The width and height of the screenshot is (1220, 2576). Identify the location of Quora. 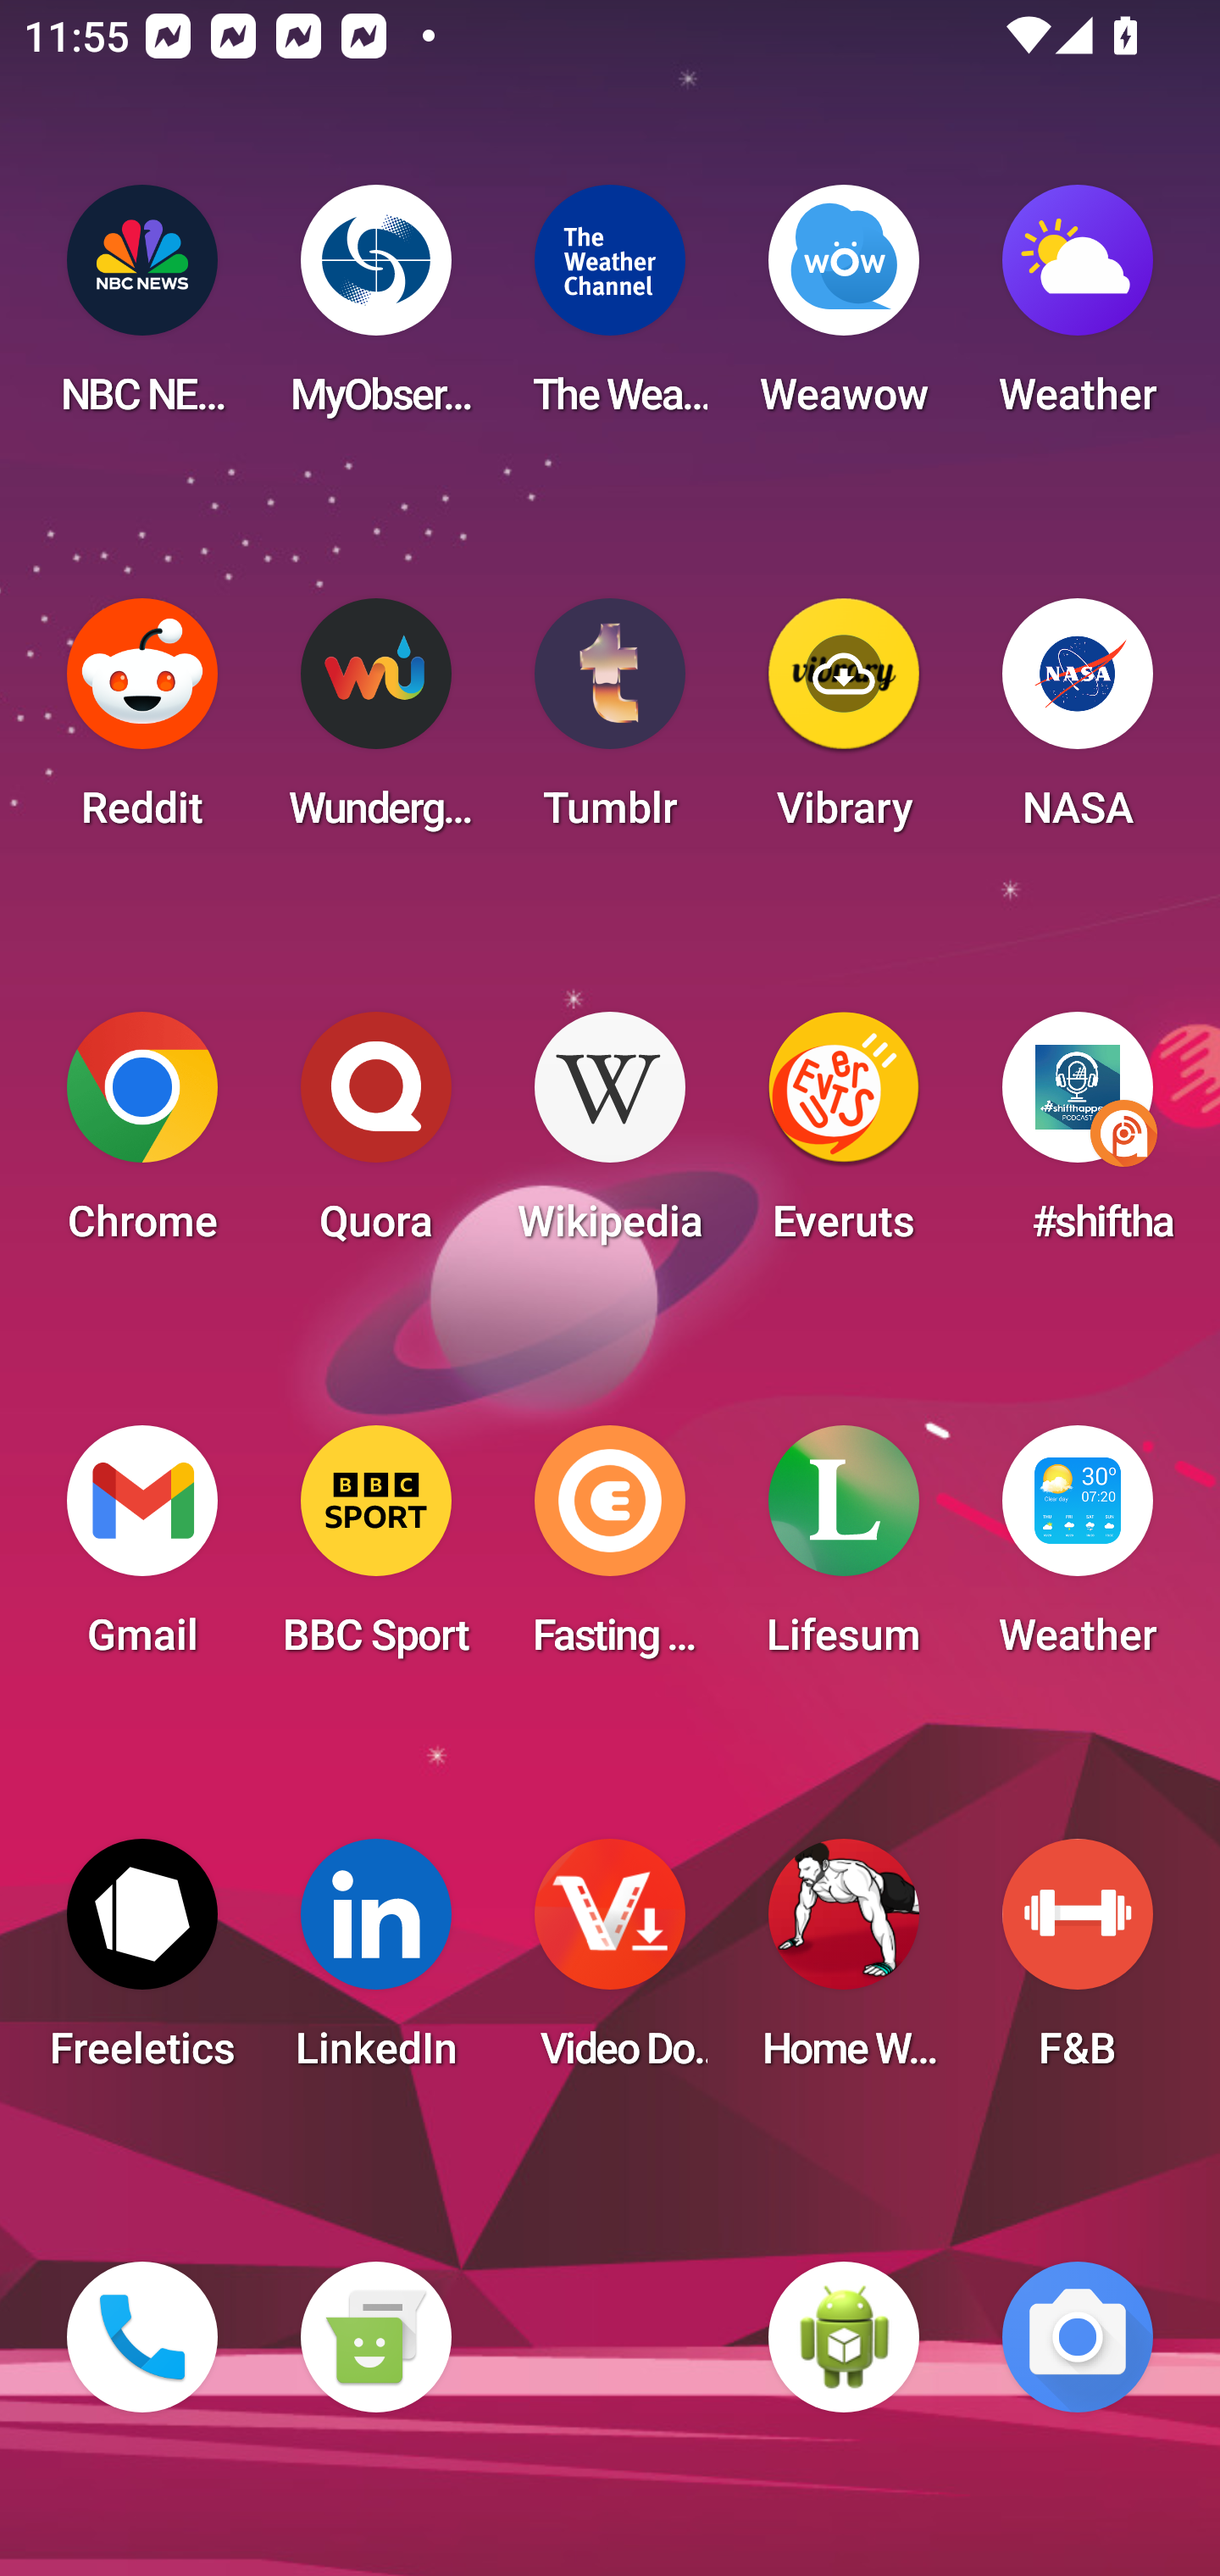
(375, 1137).